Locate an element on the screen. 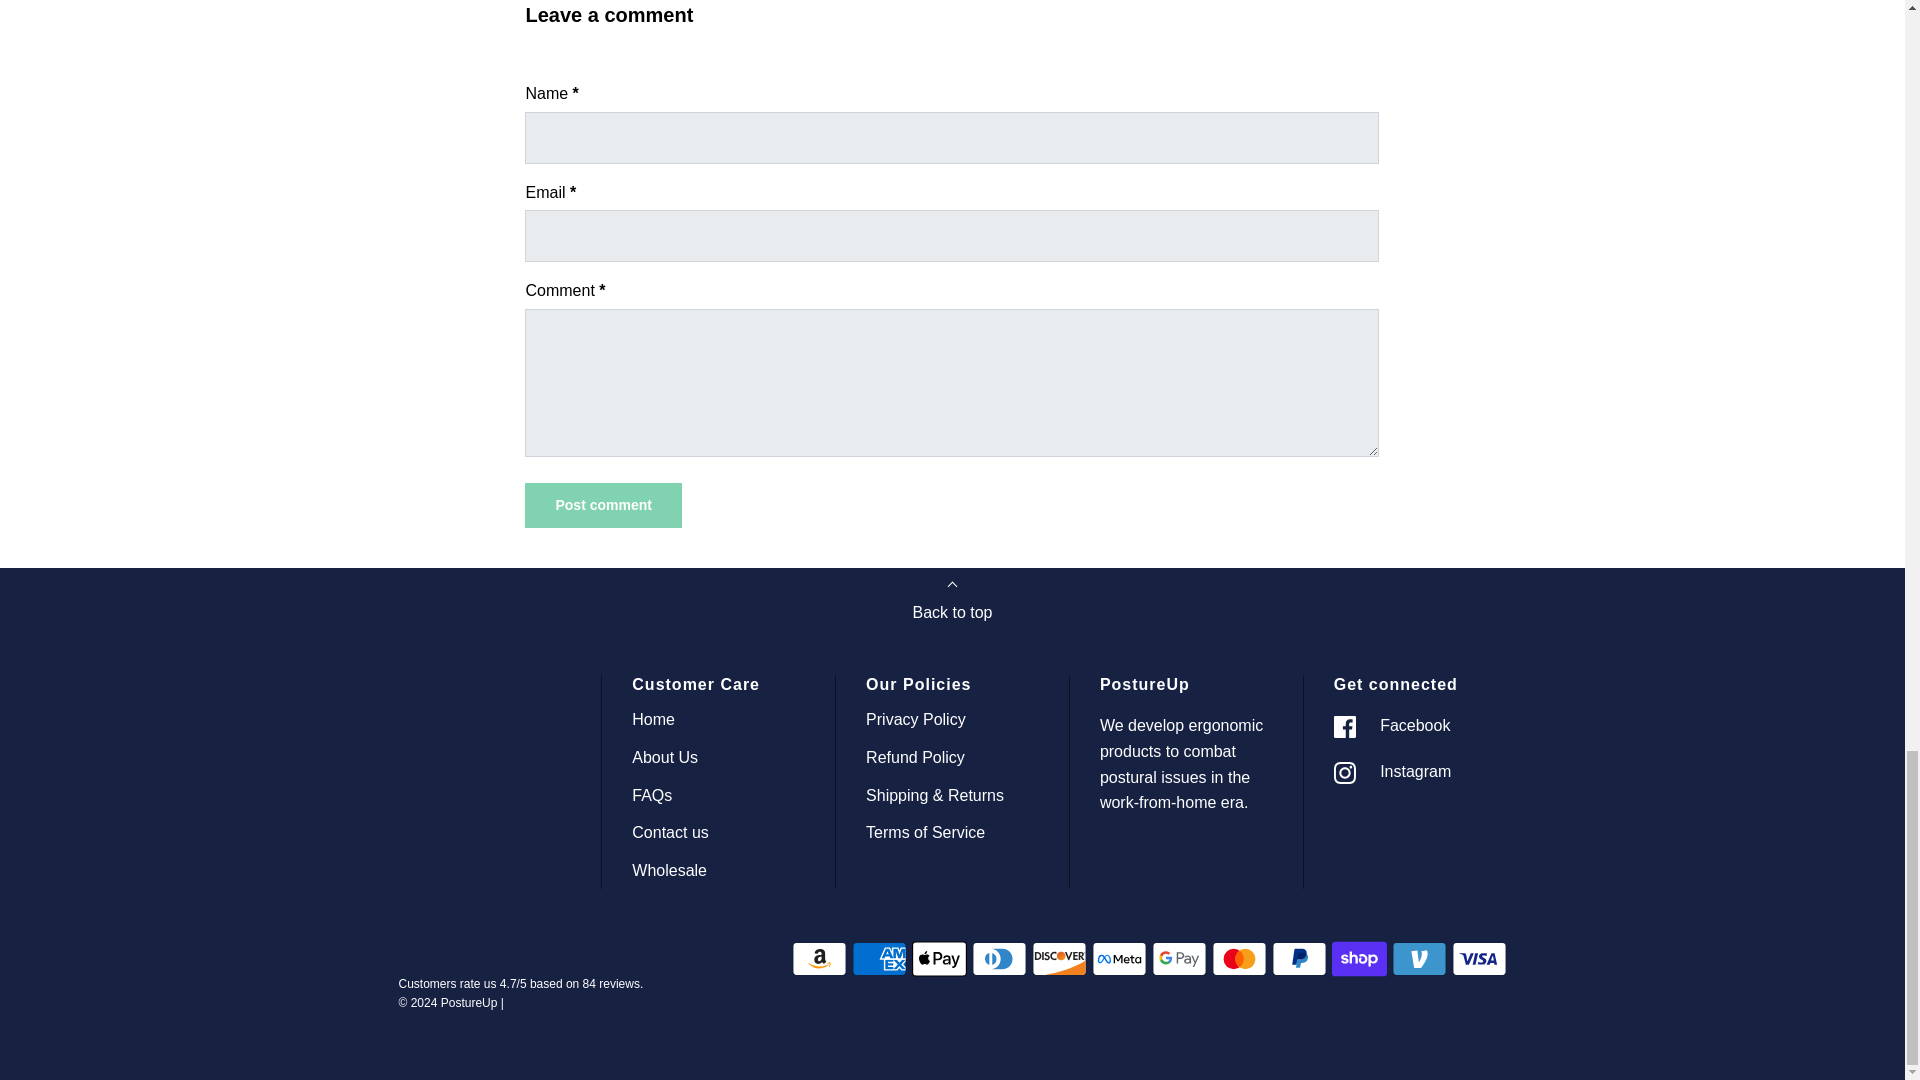 This screenshot has width=1920, height=1080. Google Pay is located at coordinates (1180, 958).